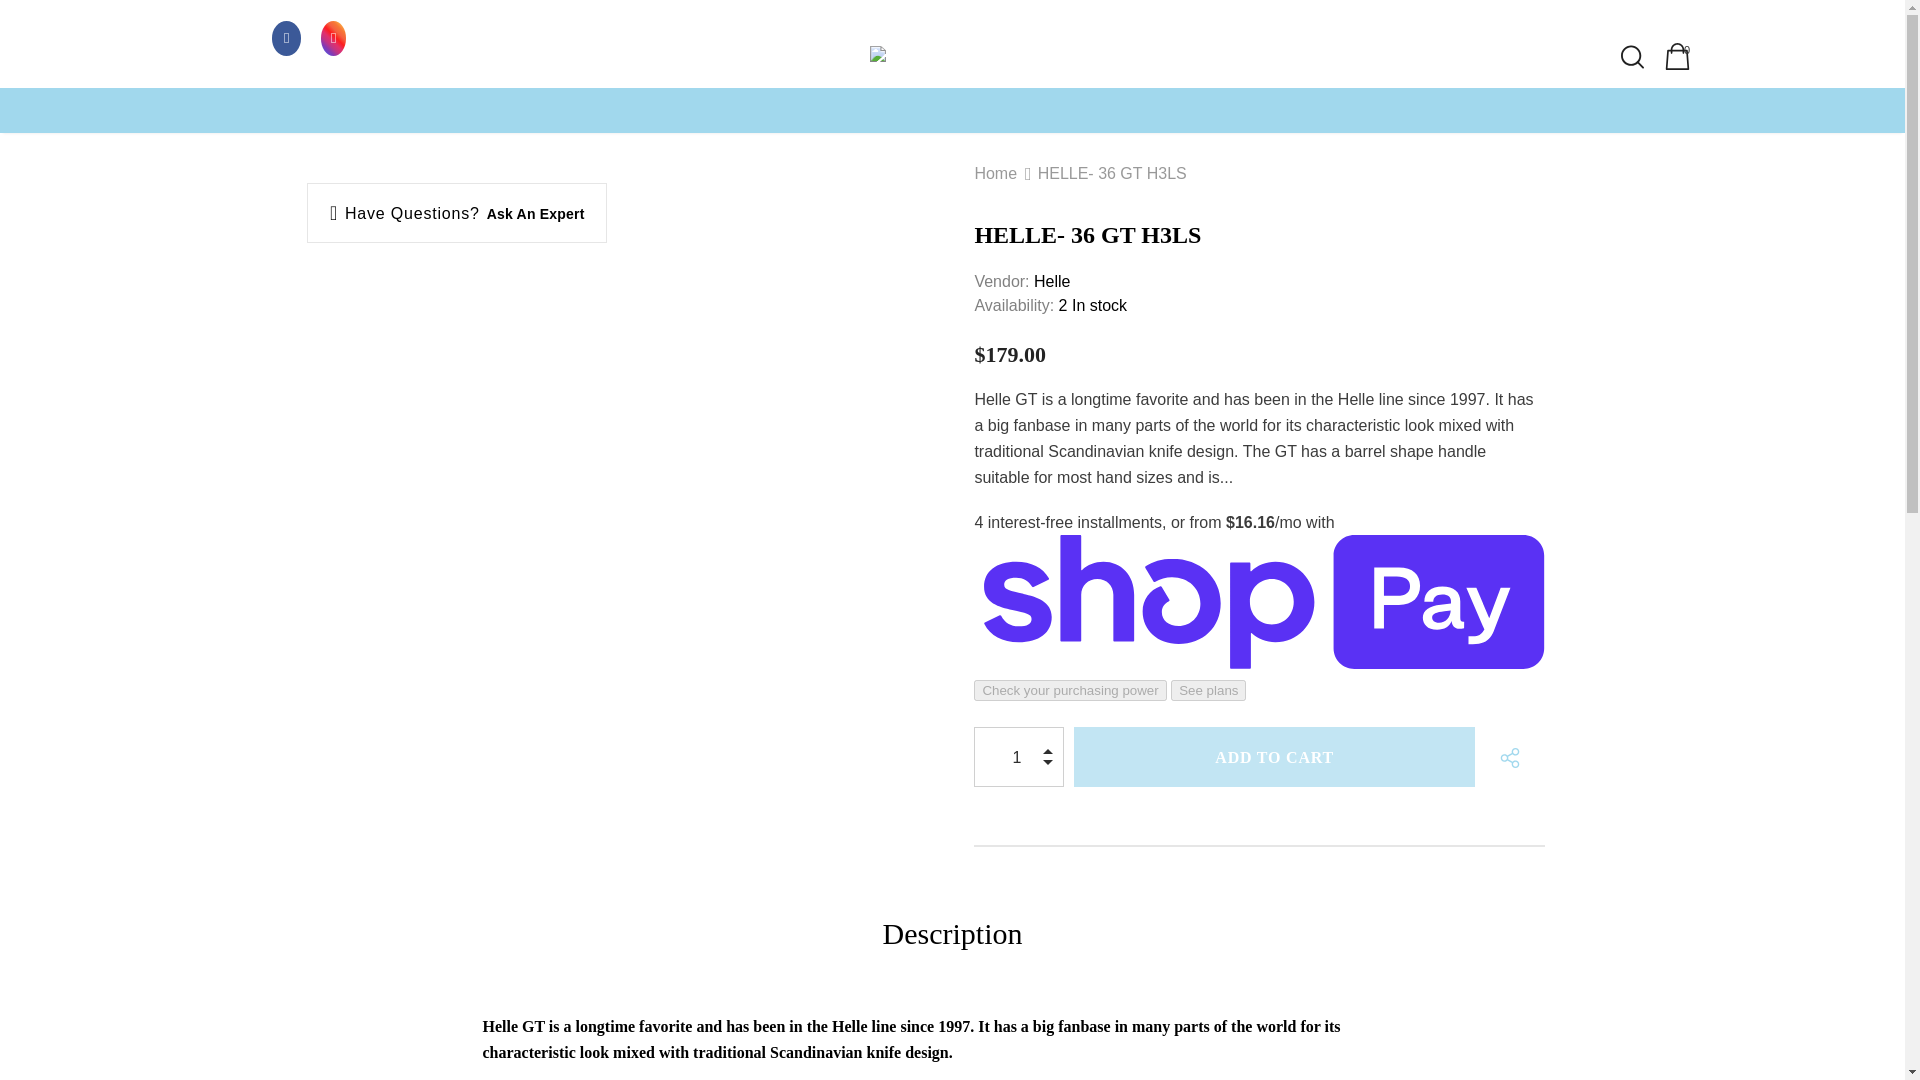  I want to click on Ask An Expert, so click(536, 214).